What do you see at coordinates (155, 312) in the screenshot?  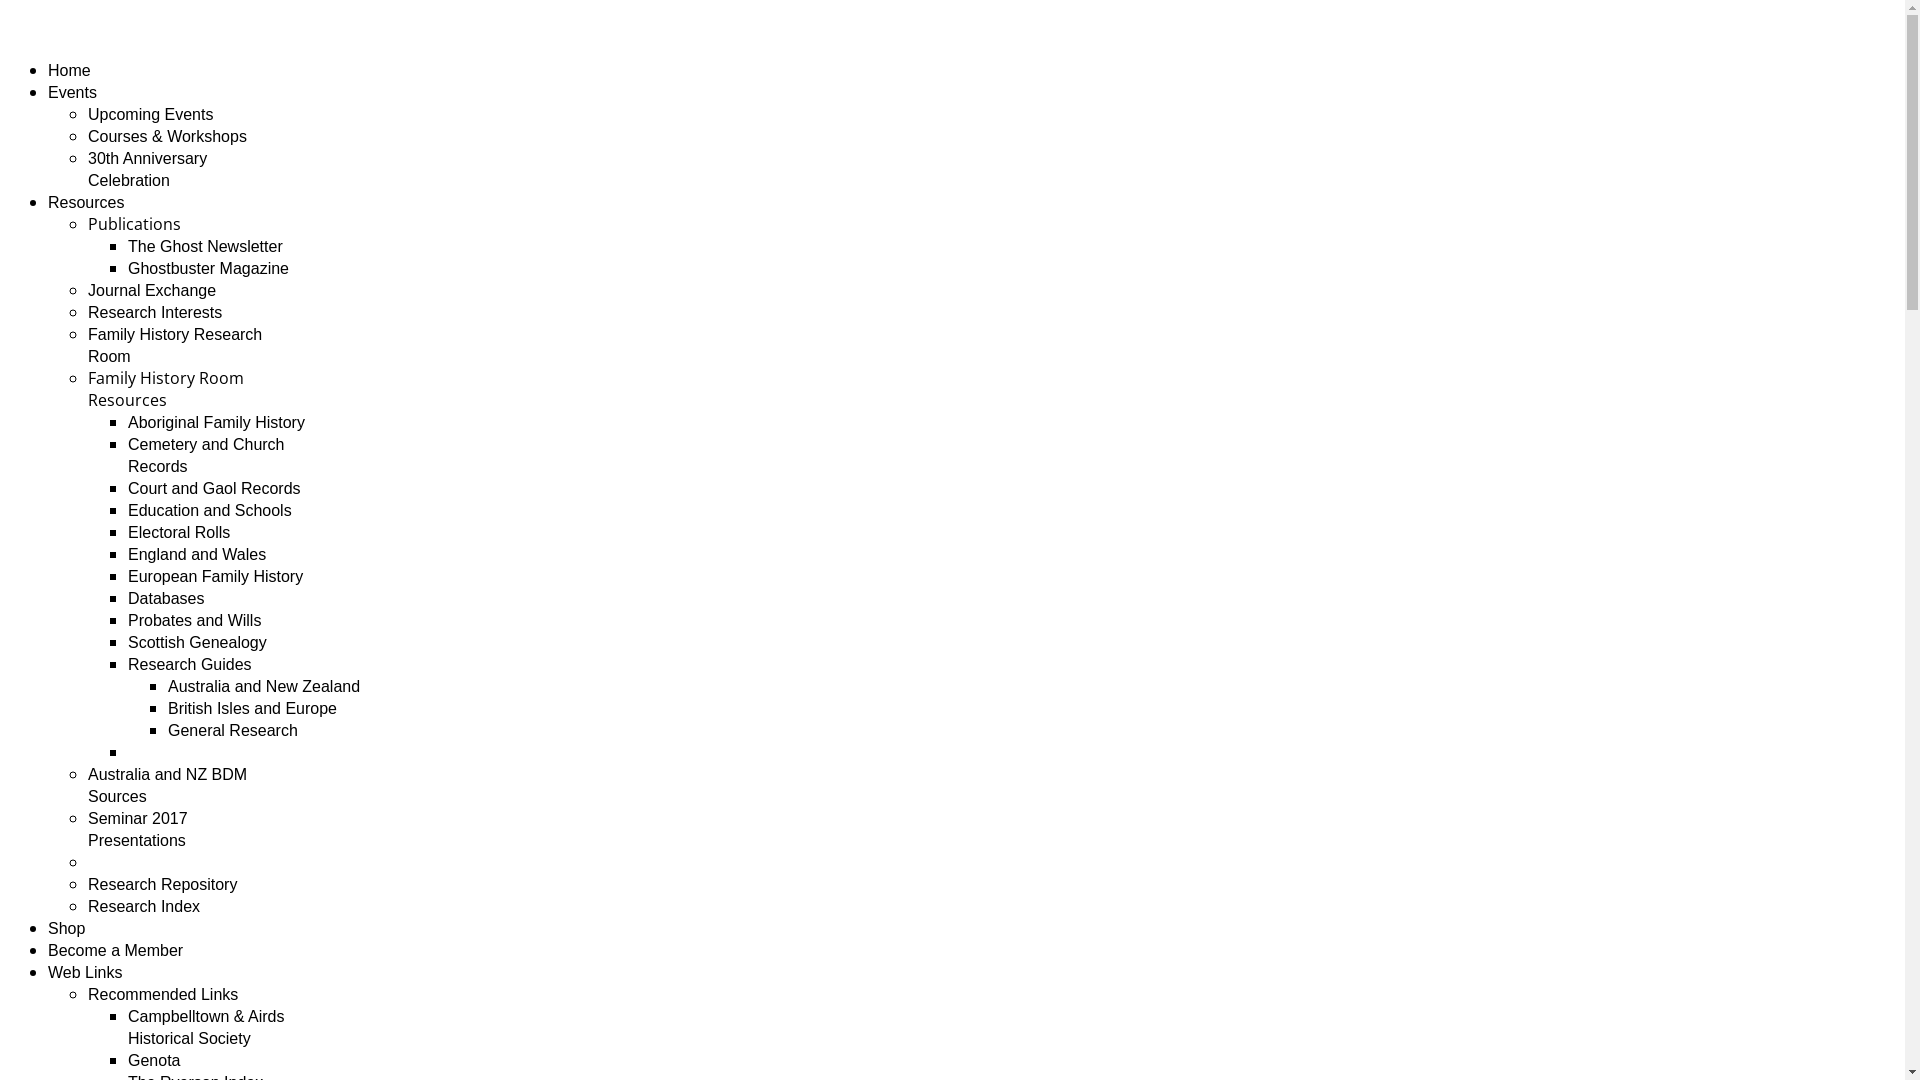 I see `Research Interests` at bounding box center [155, 312].